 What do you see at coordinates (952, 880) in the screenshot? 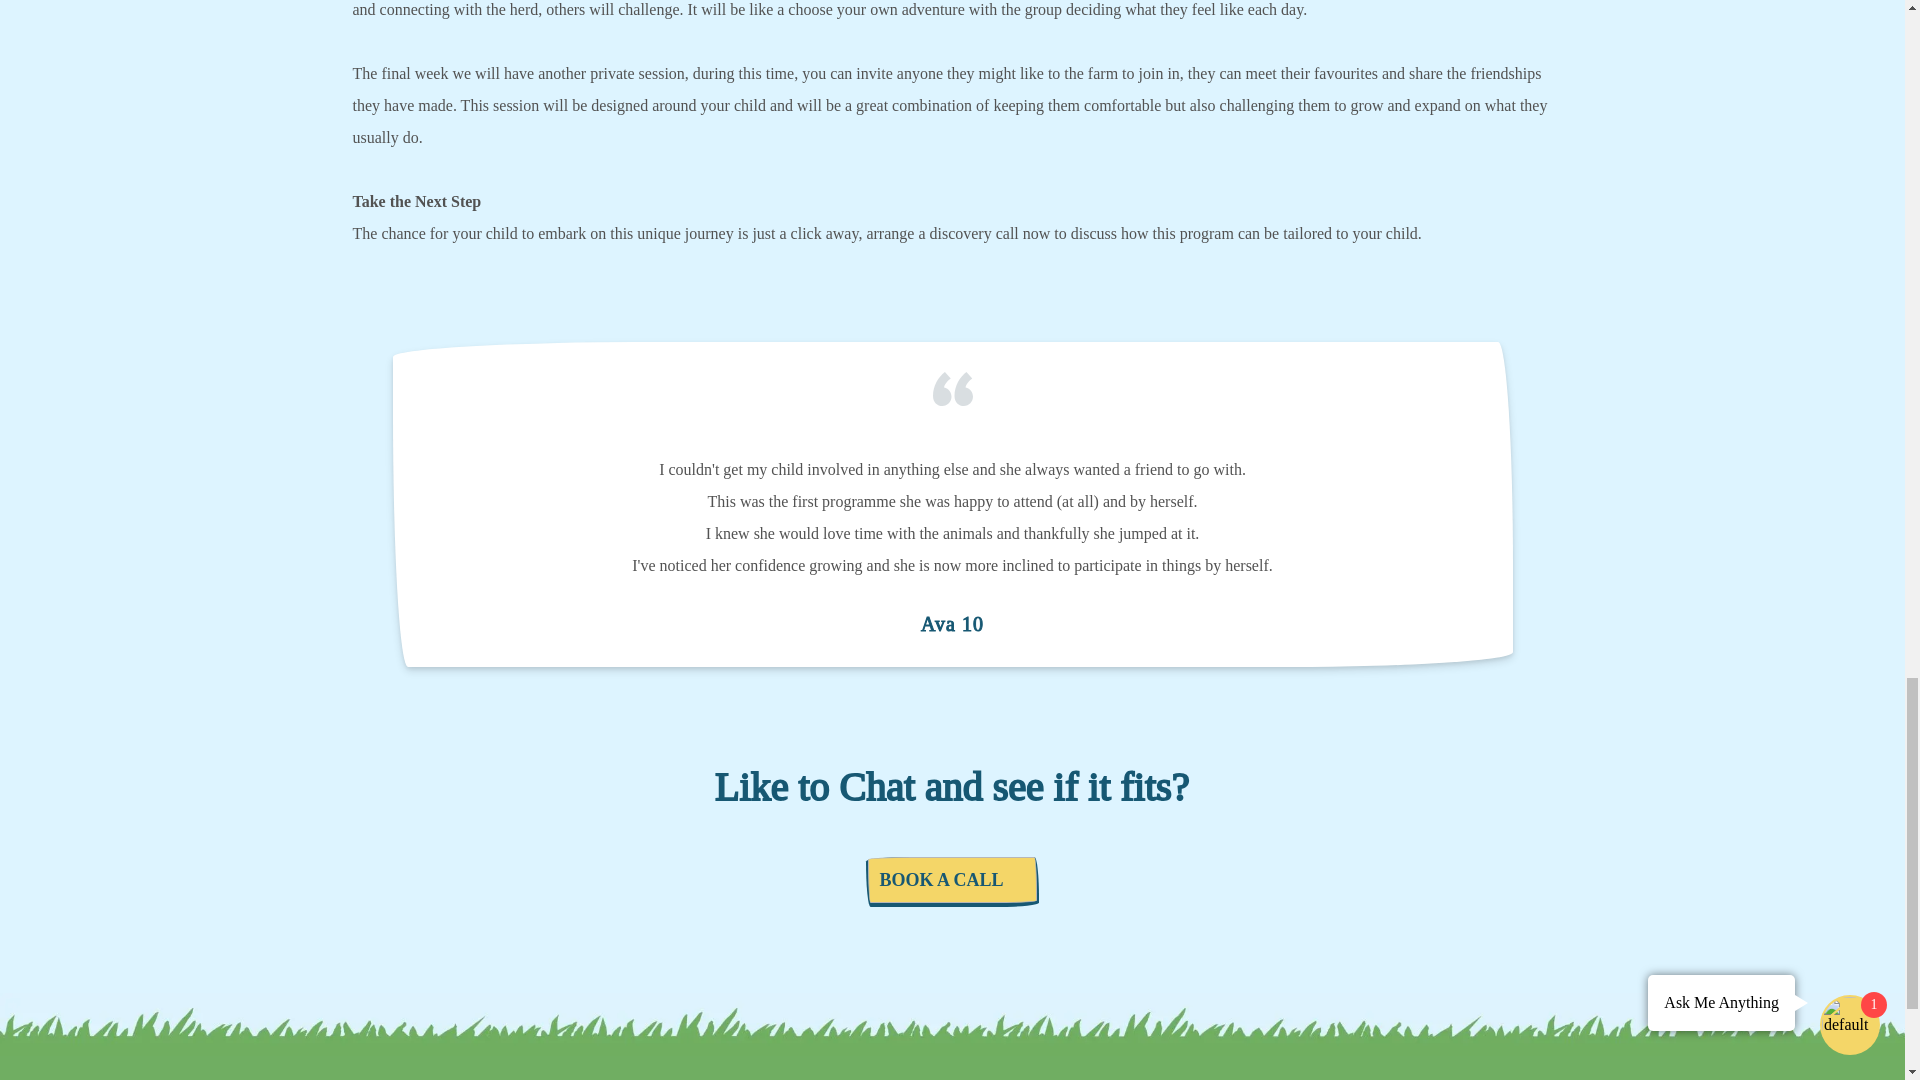
I see `BOOK A CALL` at bounding box center [952, 880].